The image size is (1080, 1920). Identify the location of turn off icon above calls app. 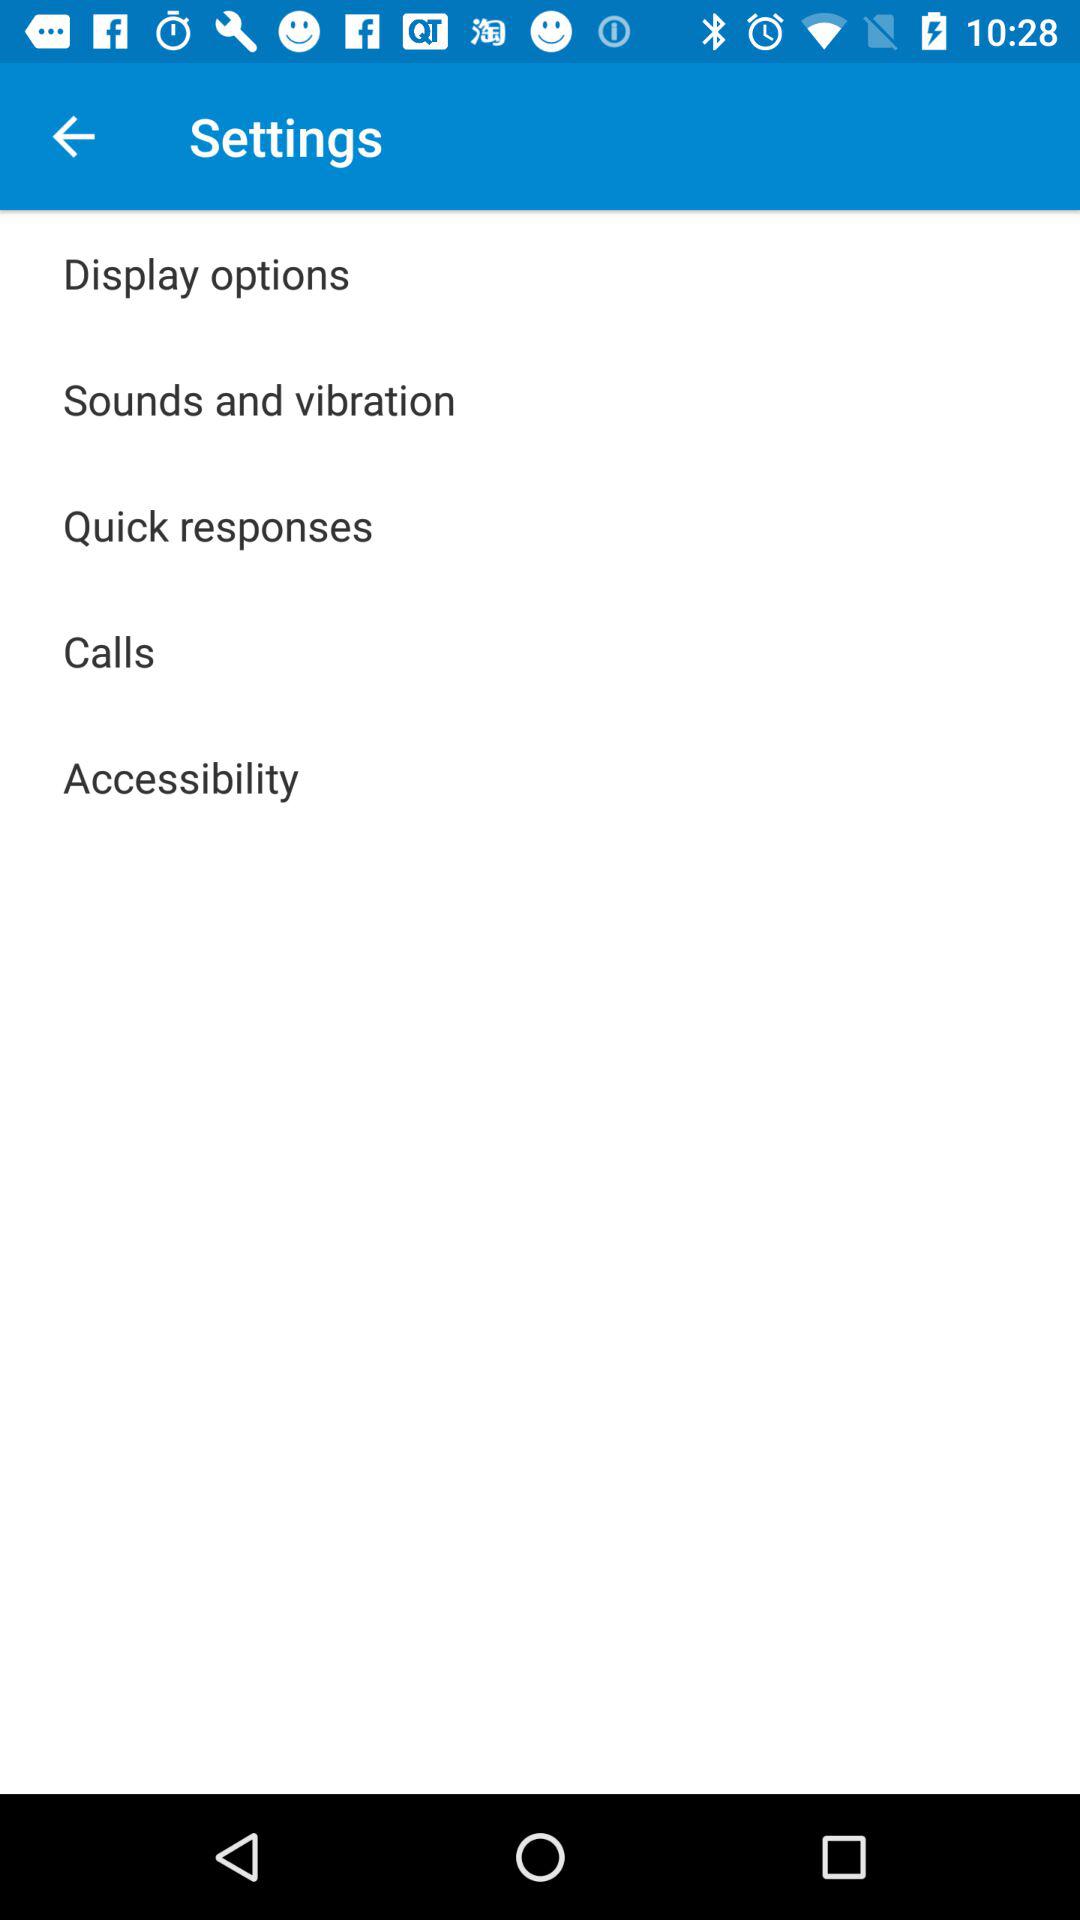
(218, 524).